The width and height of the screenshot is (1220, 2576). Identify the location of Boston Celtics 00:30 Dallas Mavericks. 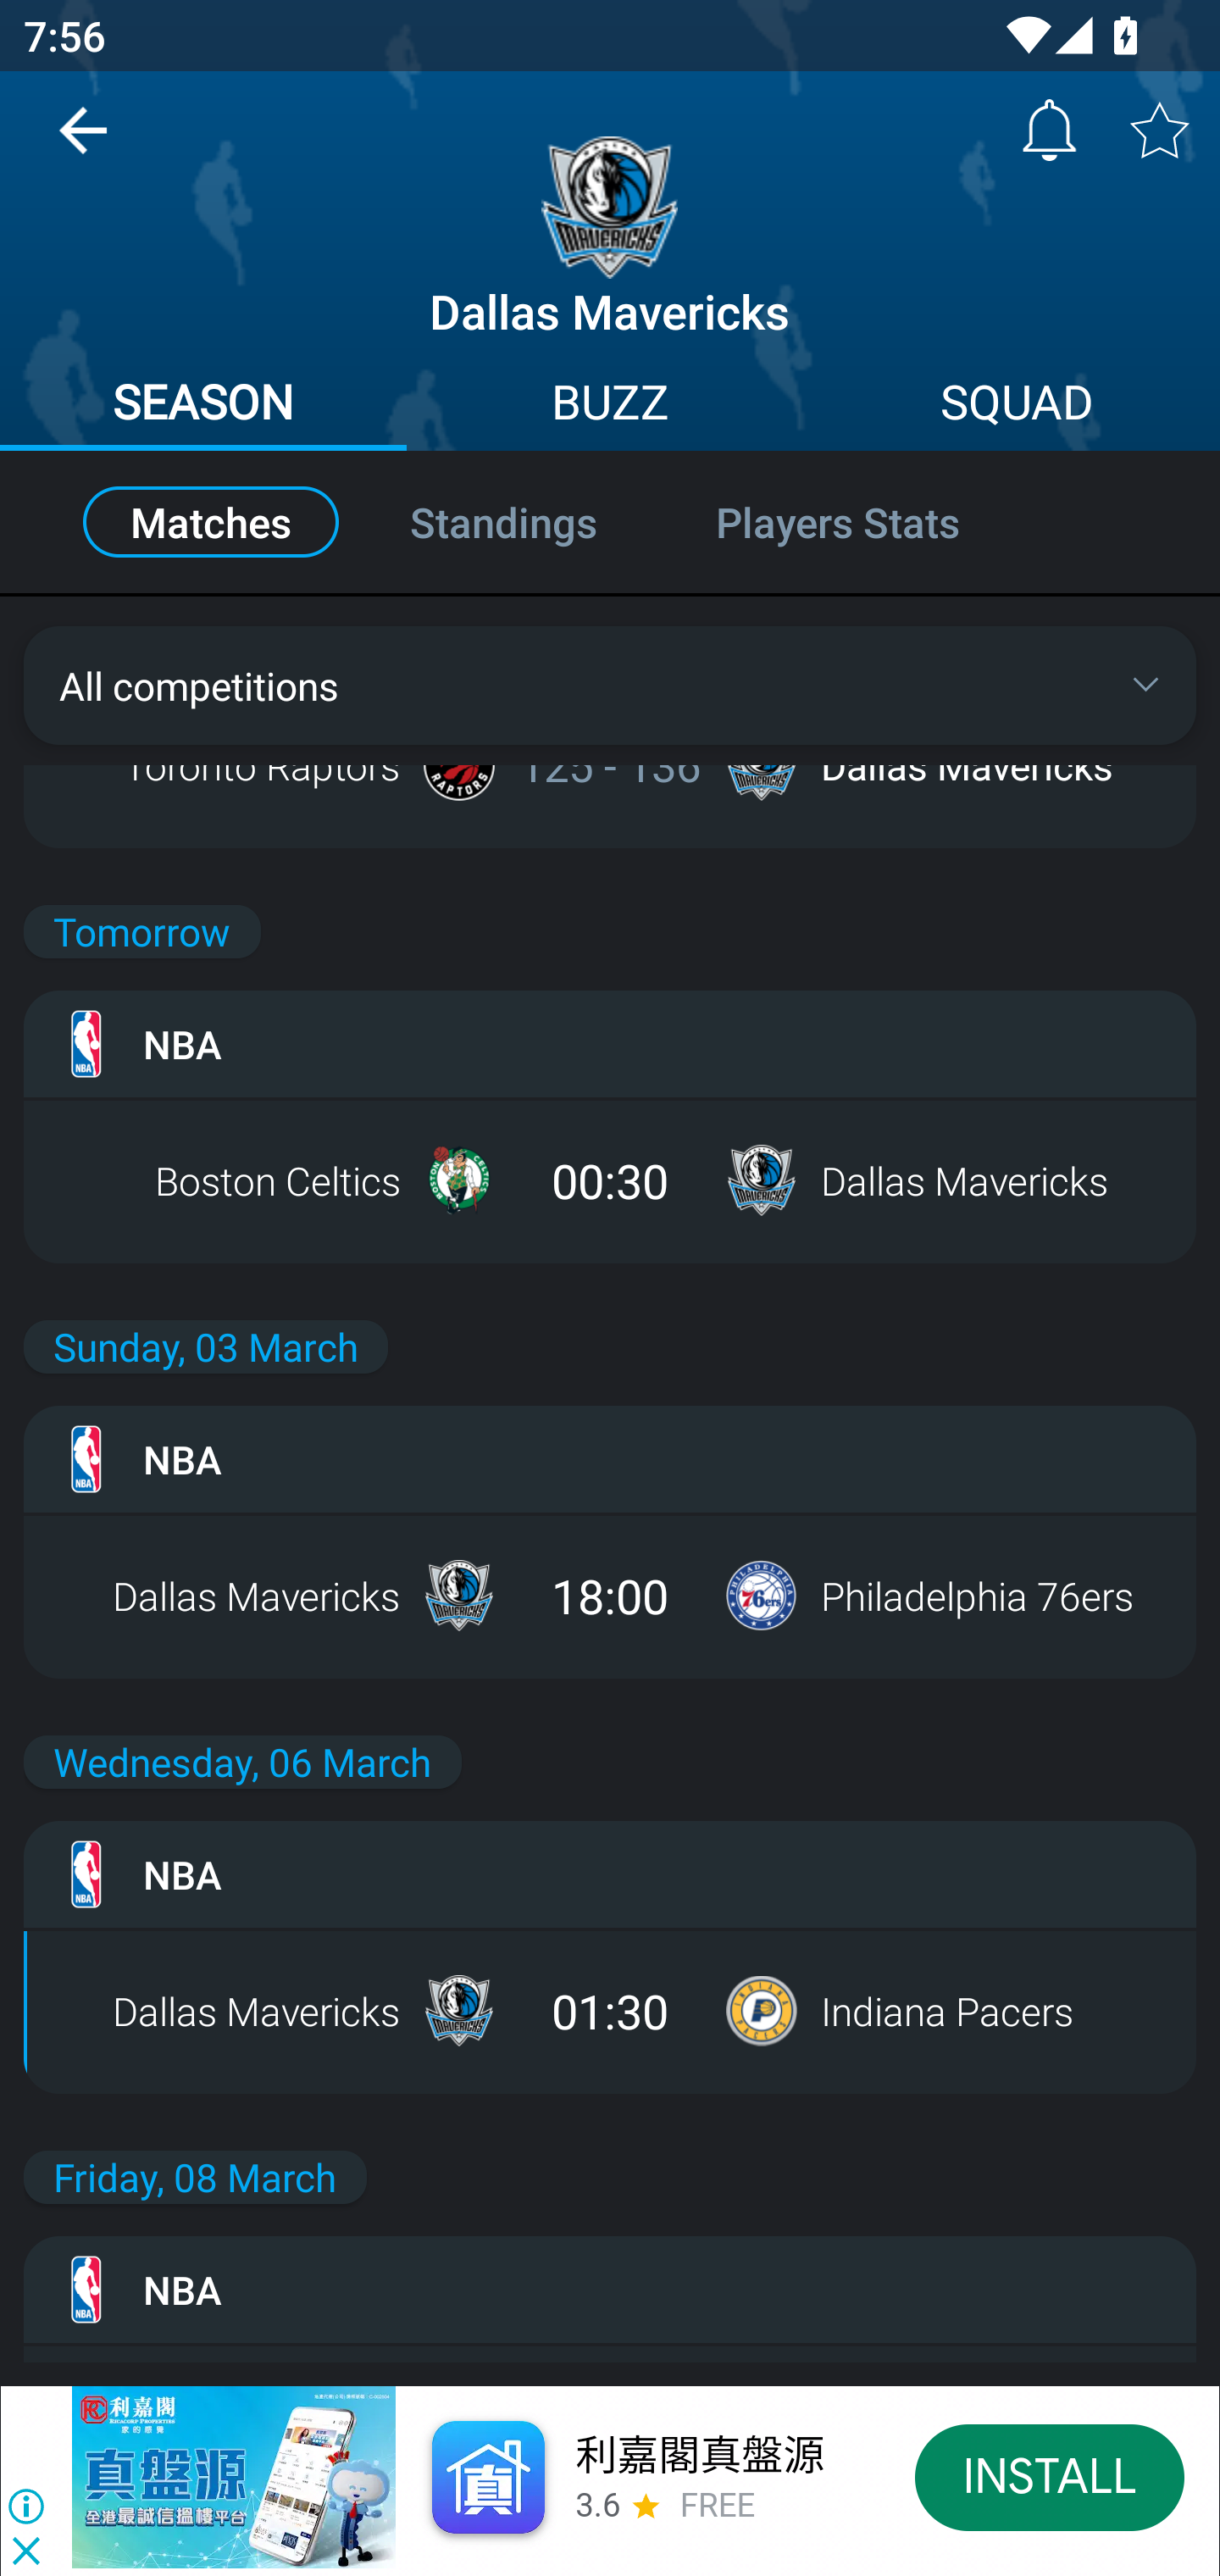
(610, 1180).